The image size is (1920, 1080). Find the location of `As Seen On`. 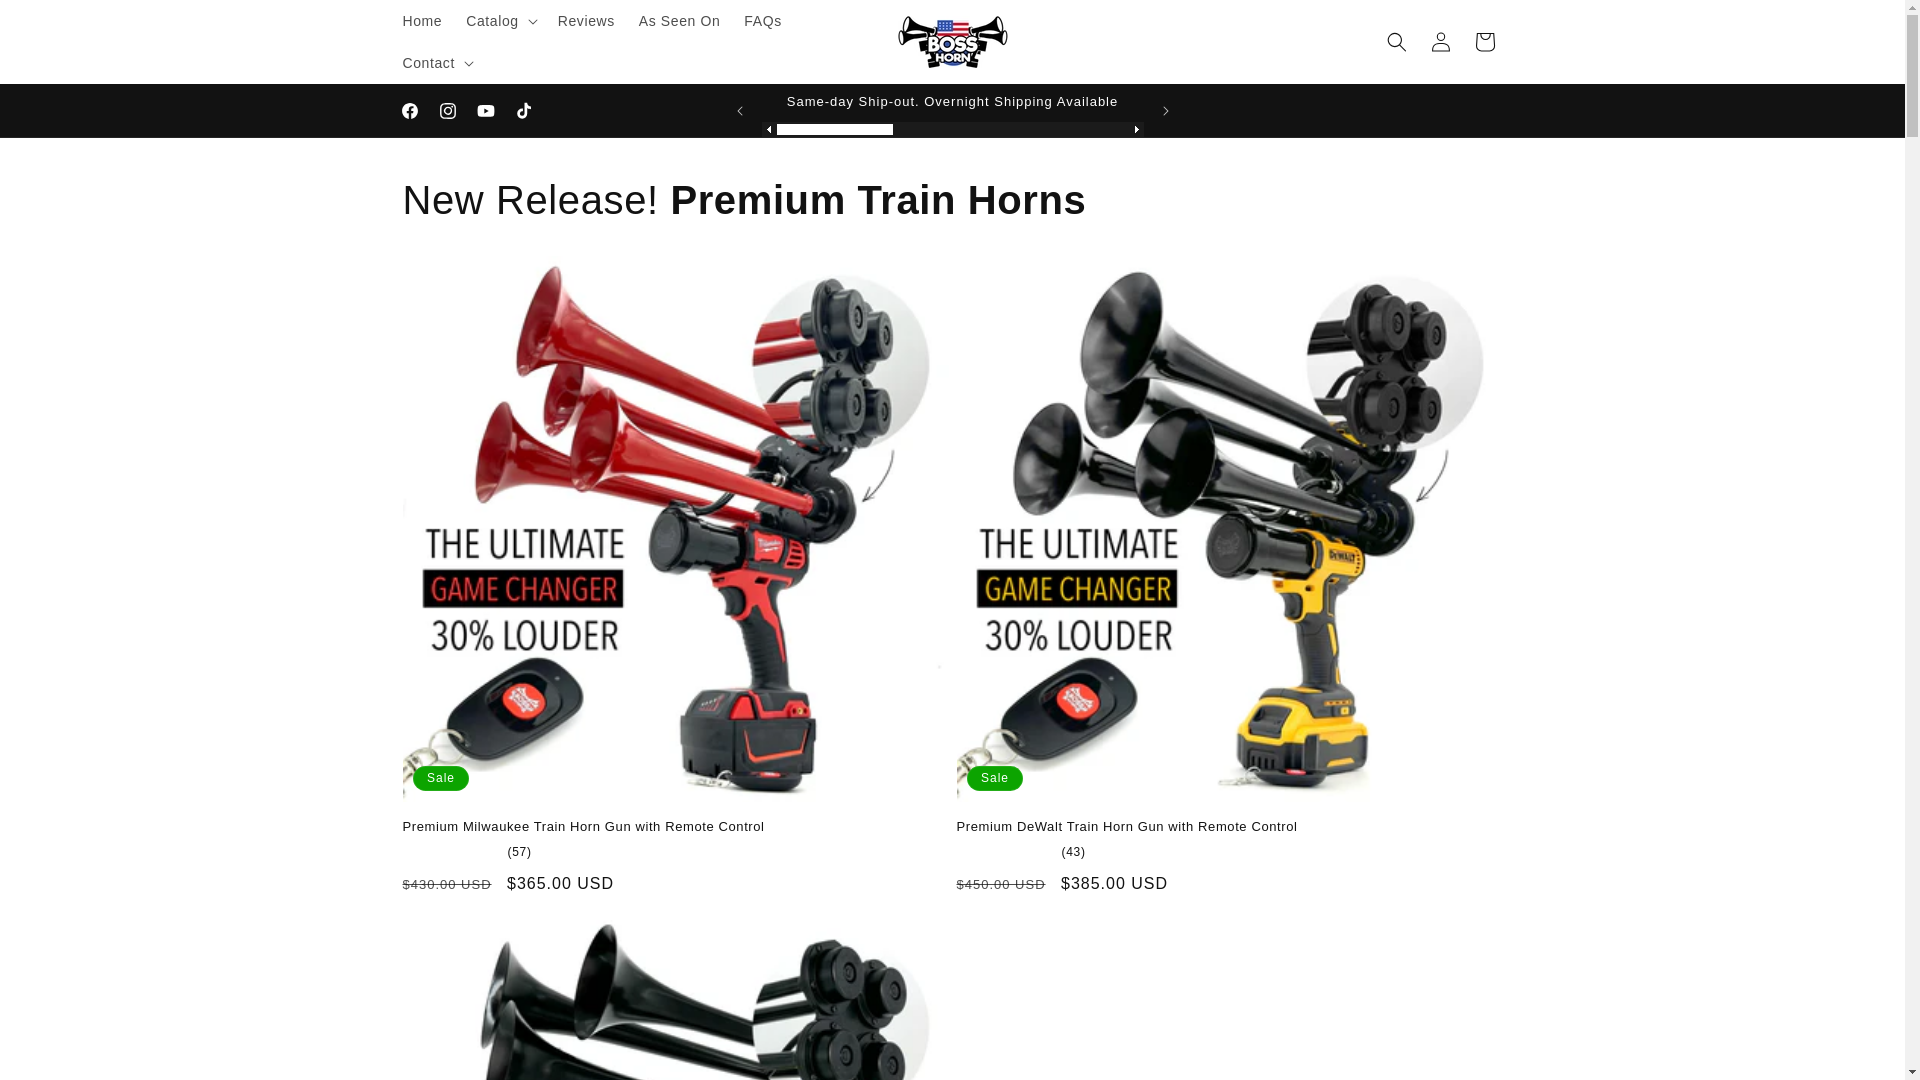

As Seen On is located at coordinates (680, 21).